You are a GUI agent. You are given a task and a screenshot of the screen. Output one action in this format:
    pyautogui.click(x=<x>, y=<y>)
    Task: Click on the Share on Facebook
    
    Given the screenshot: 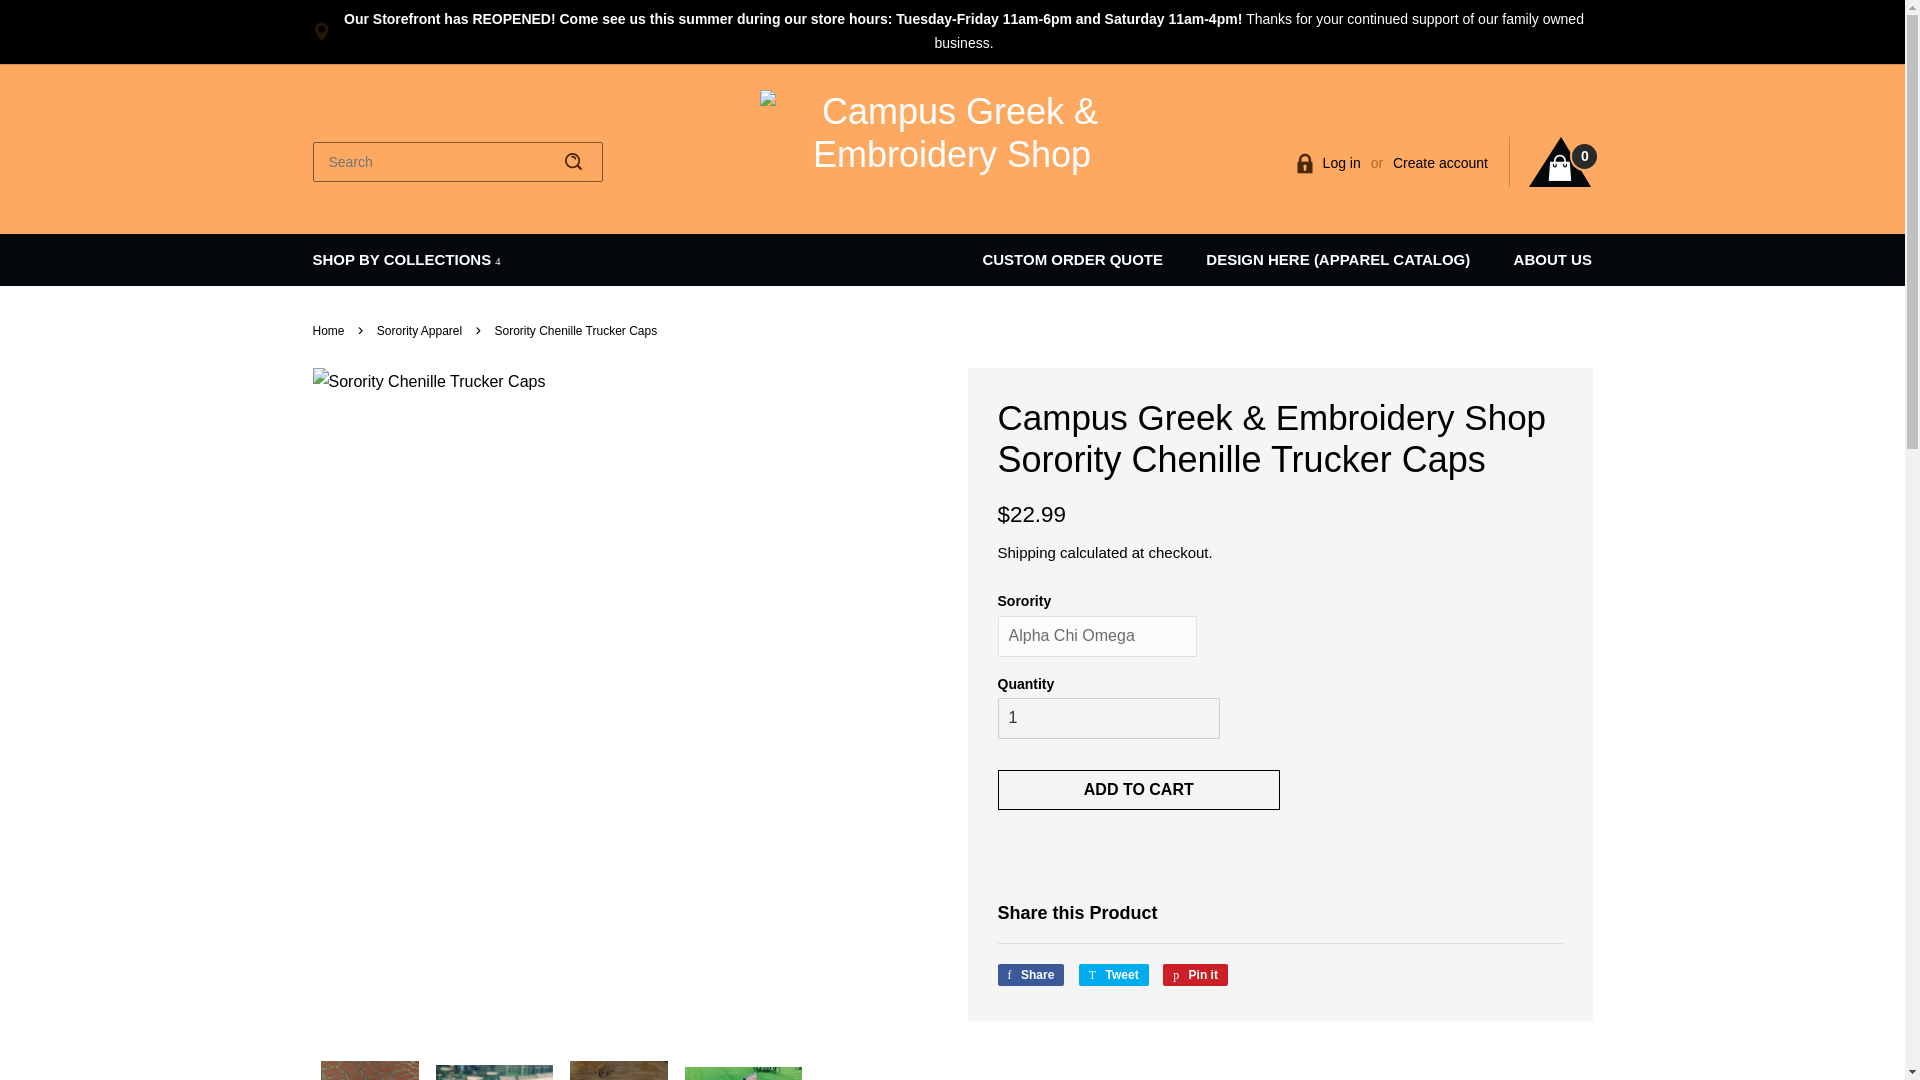 What is the action you would take?
    pyautogui.click(x=1032, y=975)
    